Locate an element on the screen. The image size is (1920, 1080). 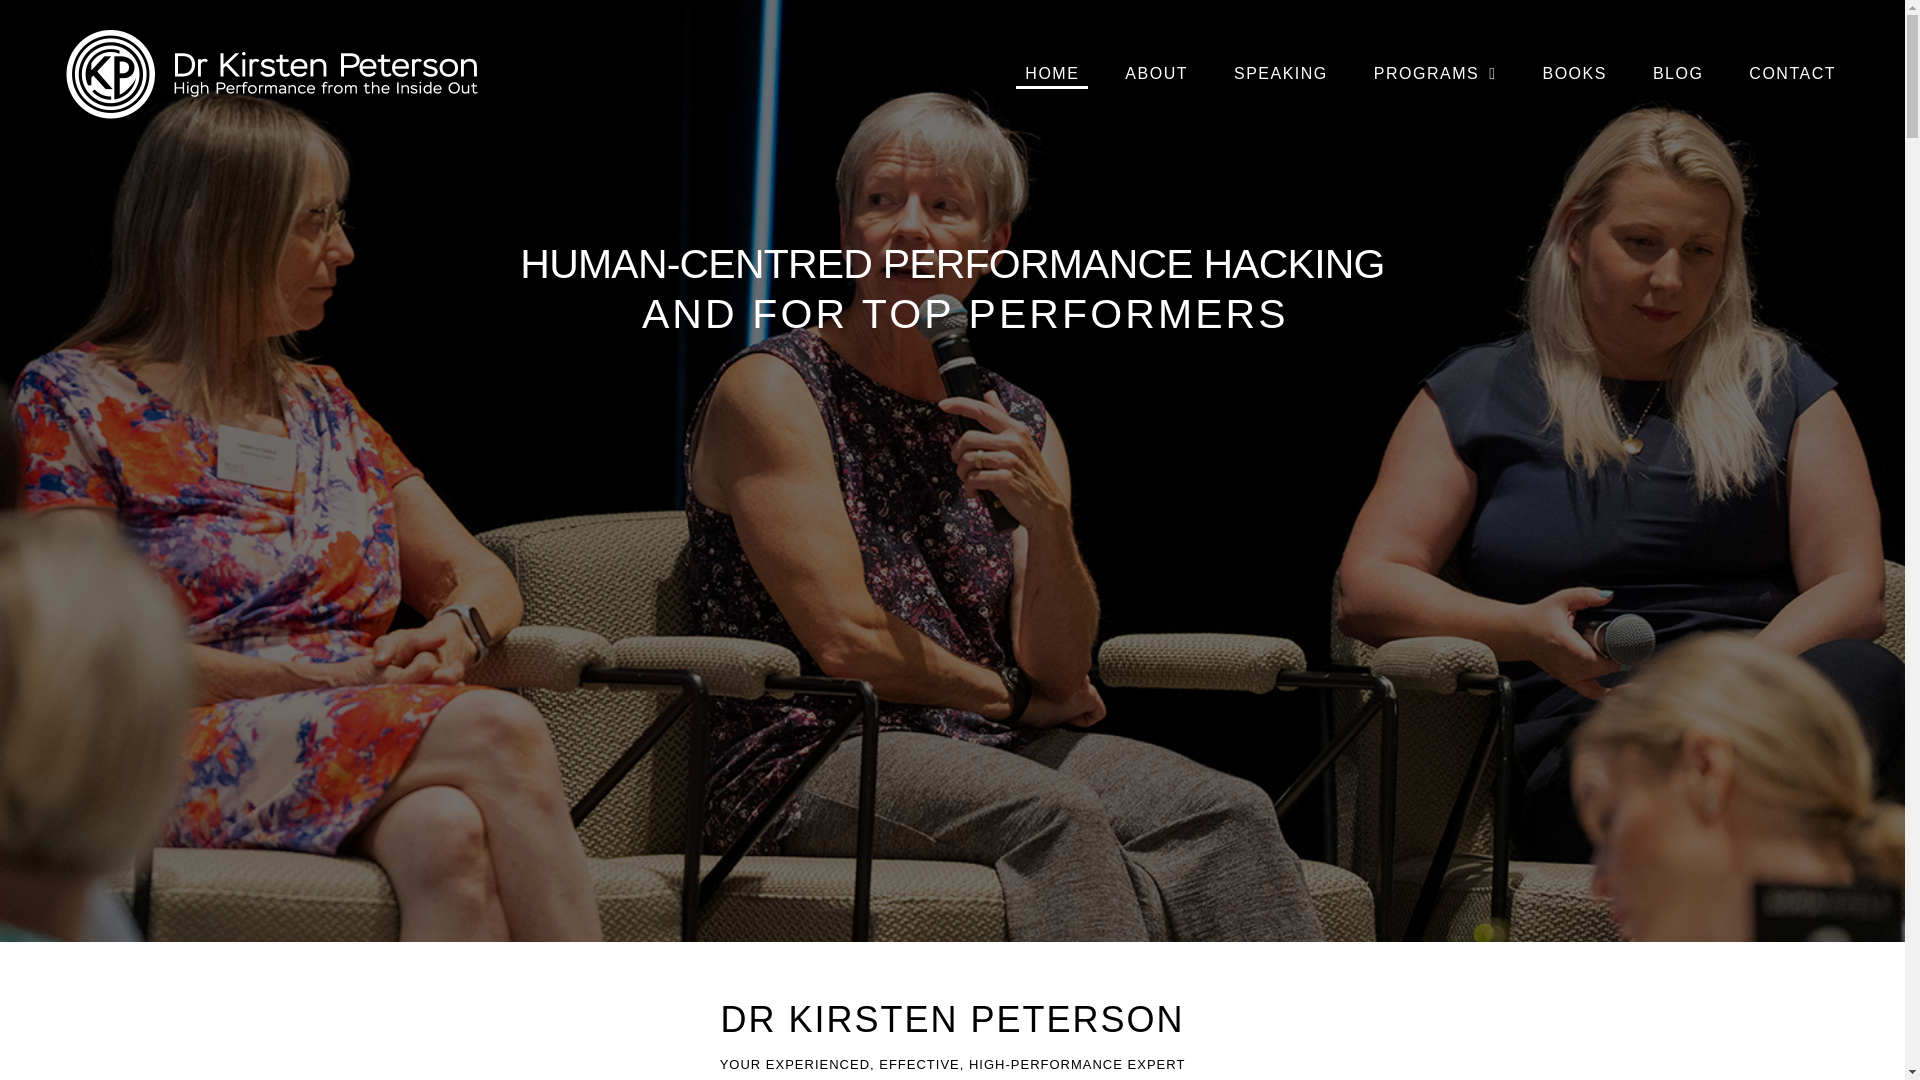
SPEAKING is located at coordinates (1280, 74).